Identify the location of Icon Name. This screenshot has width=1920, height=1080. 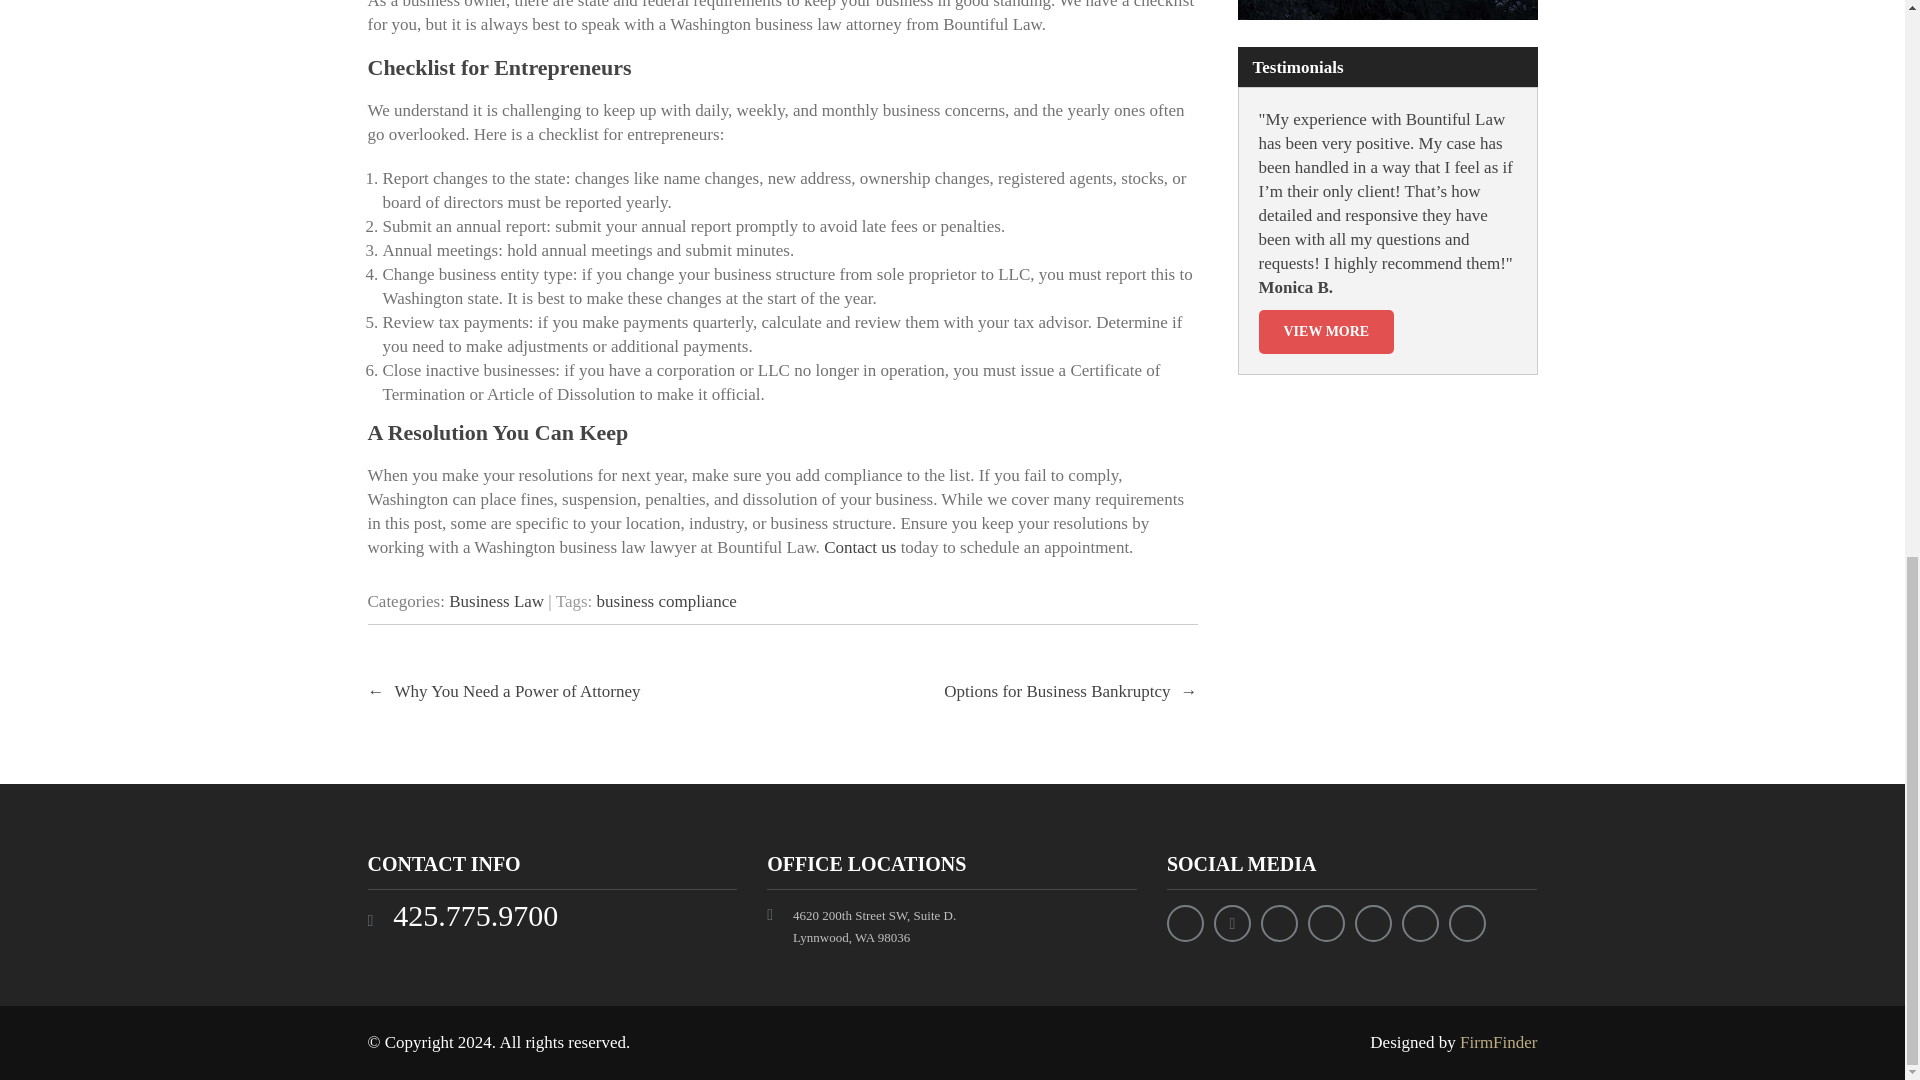
(1185, 923).